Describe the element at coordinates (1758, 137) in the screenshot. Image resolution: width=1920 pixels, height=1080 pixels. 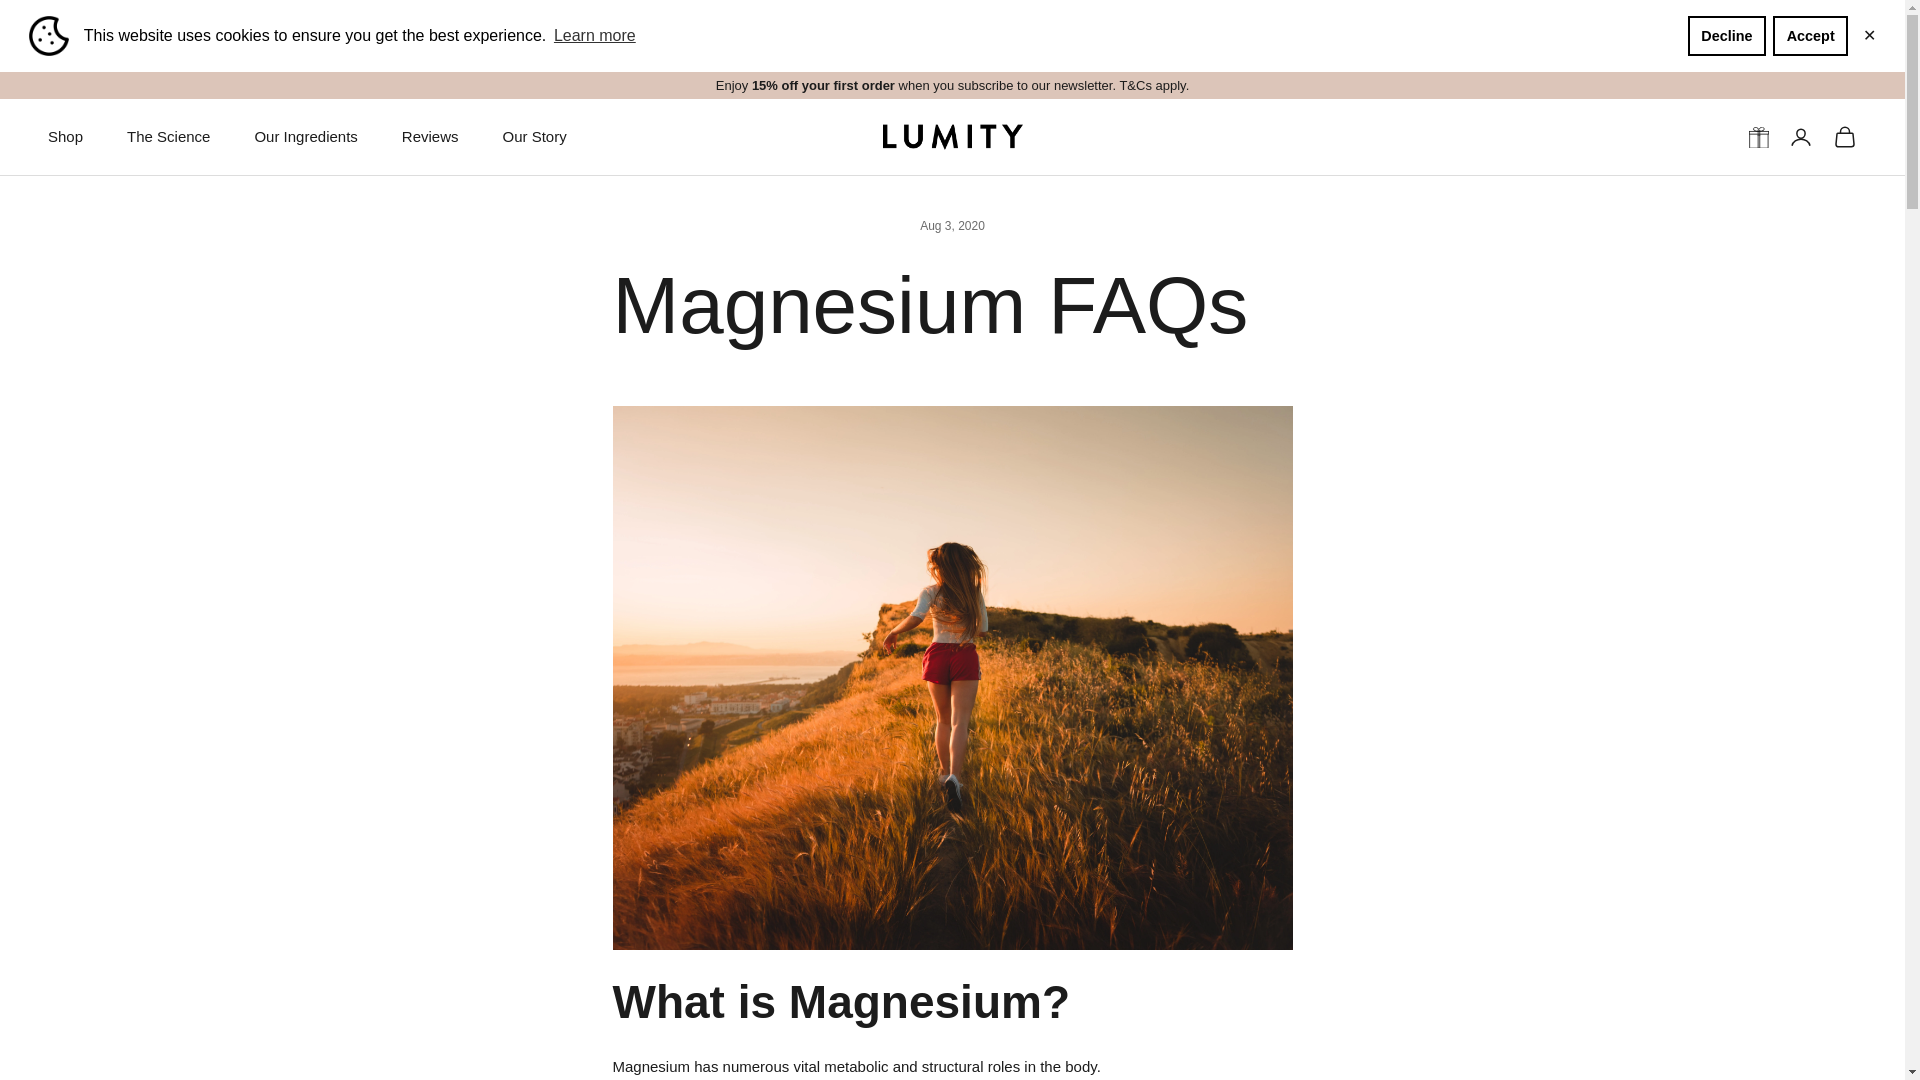
I see `Rewards` at that location.